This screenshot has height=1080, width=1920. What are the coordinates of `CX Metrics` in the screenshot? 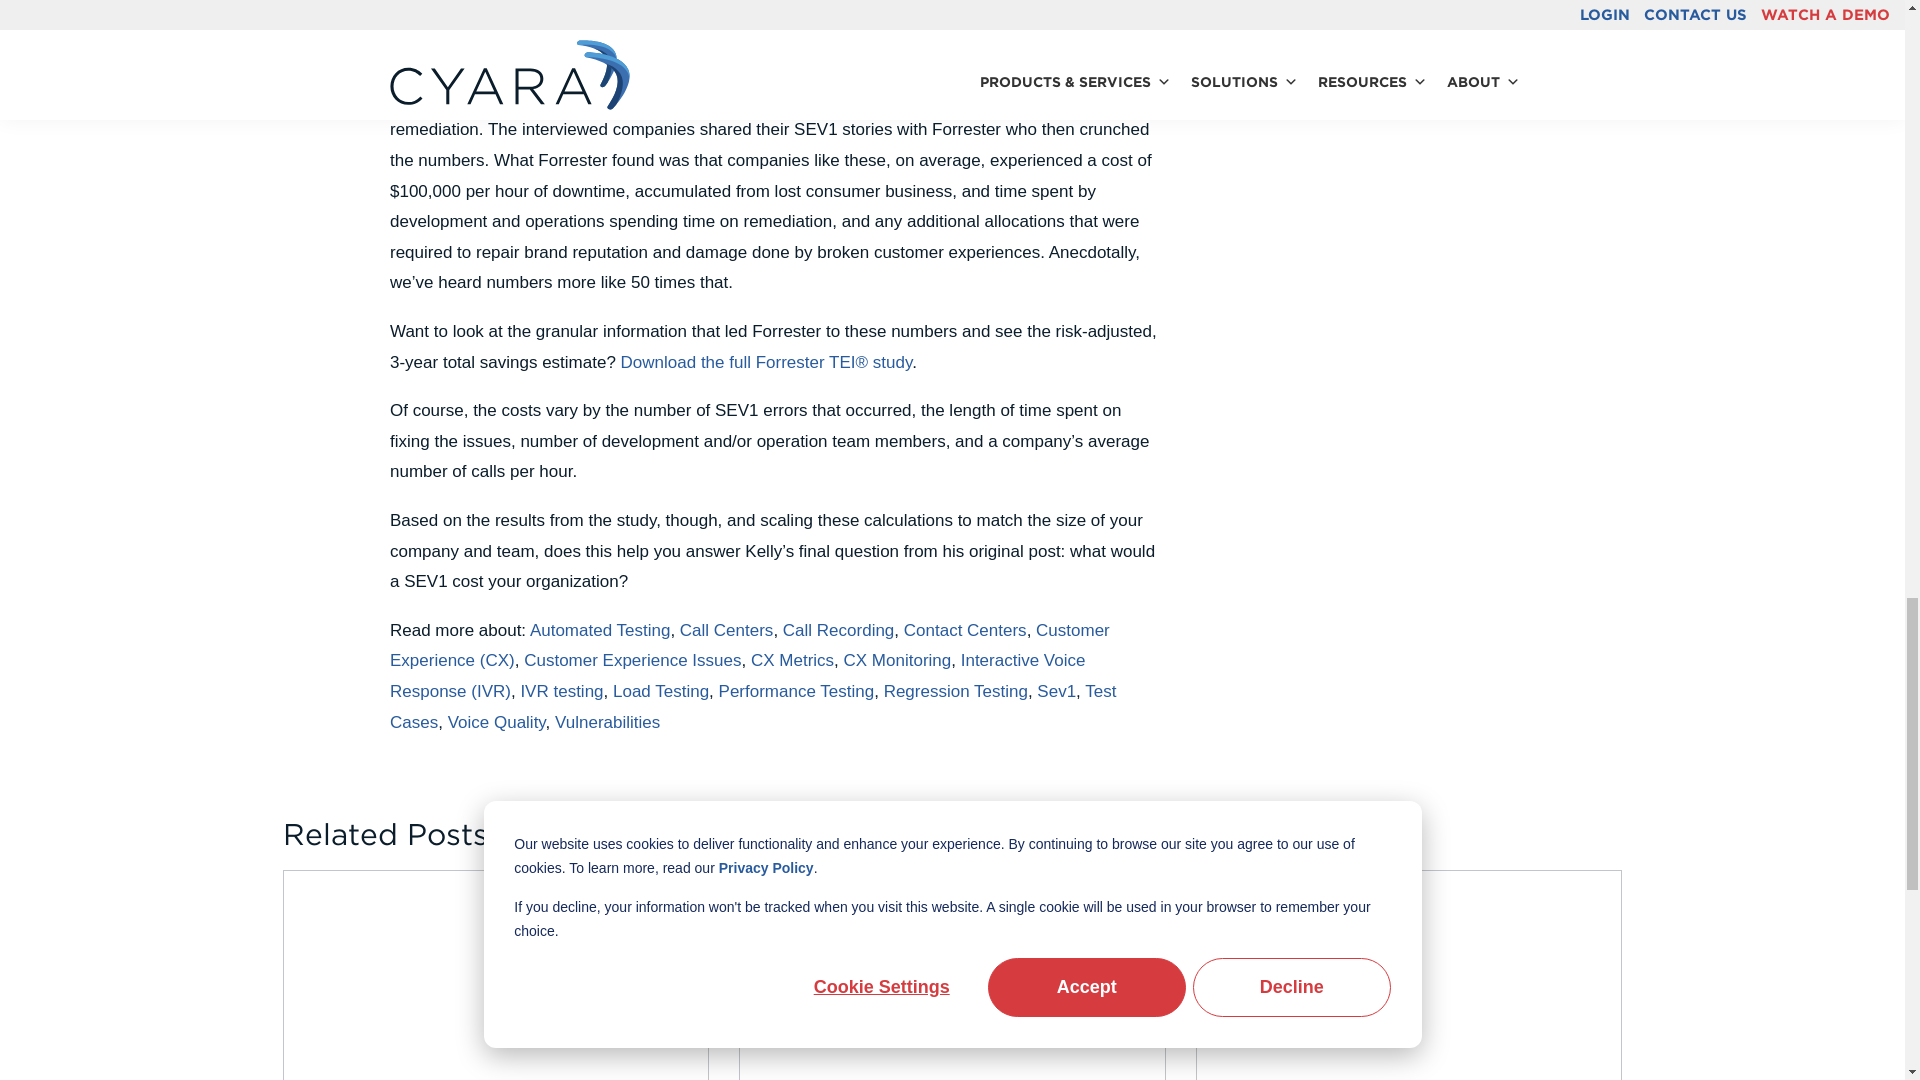 It's located at (792, 660).